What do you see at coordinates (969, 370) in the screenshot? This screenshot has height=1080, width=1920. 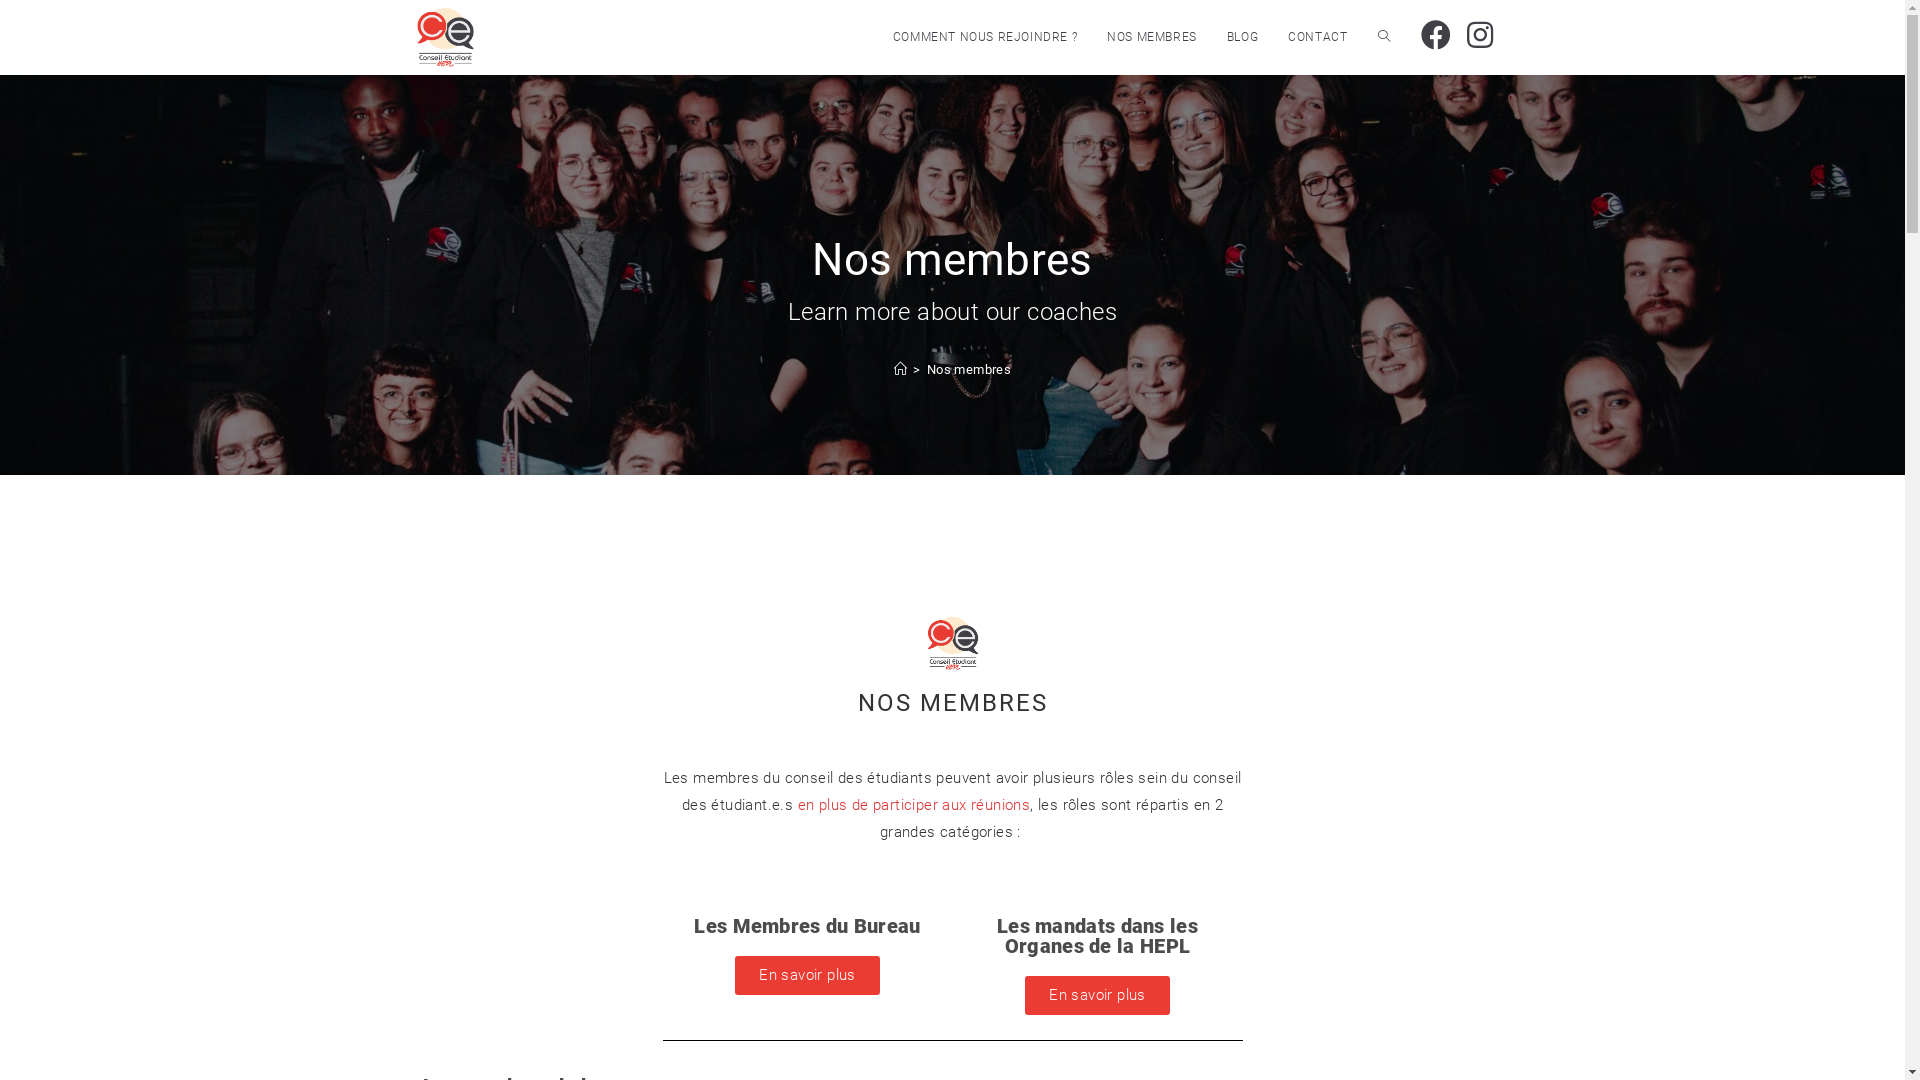 I see `Nos membres` at bounding box center [969, 370].